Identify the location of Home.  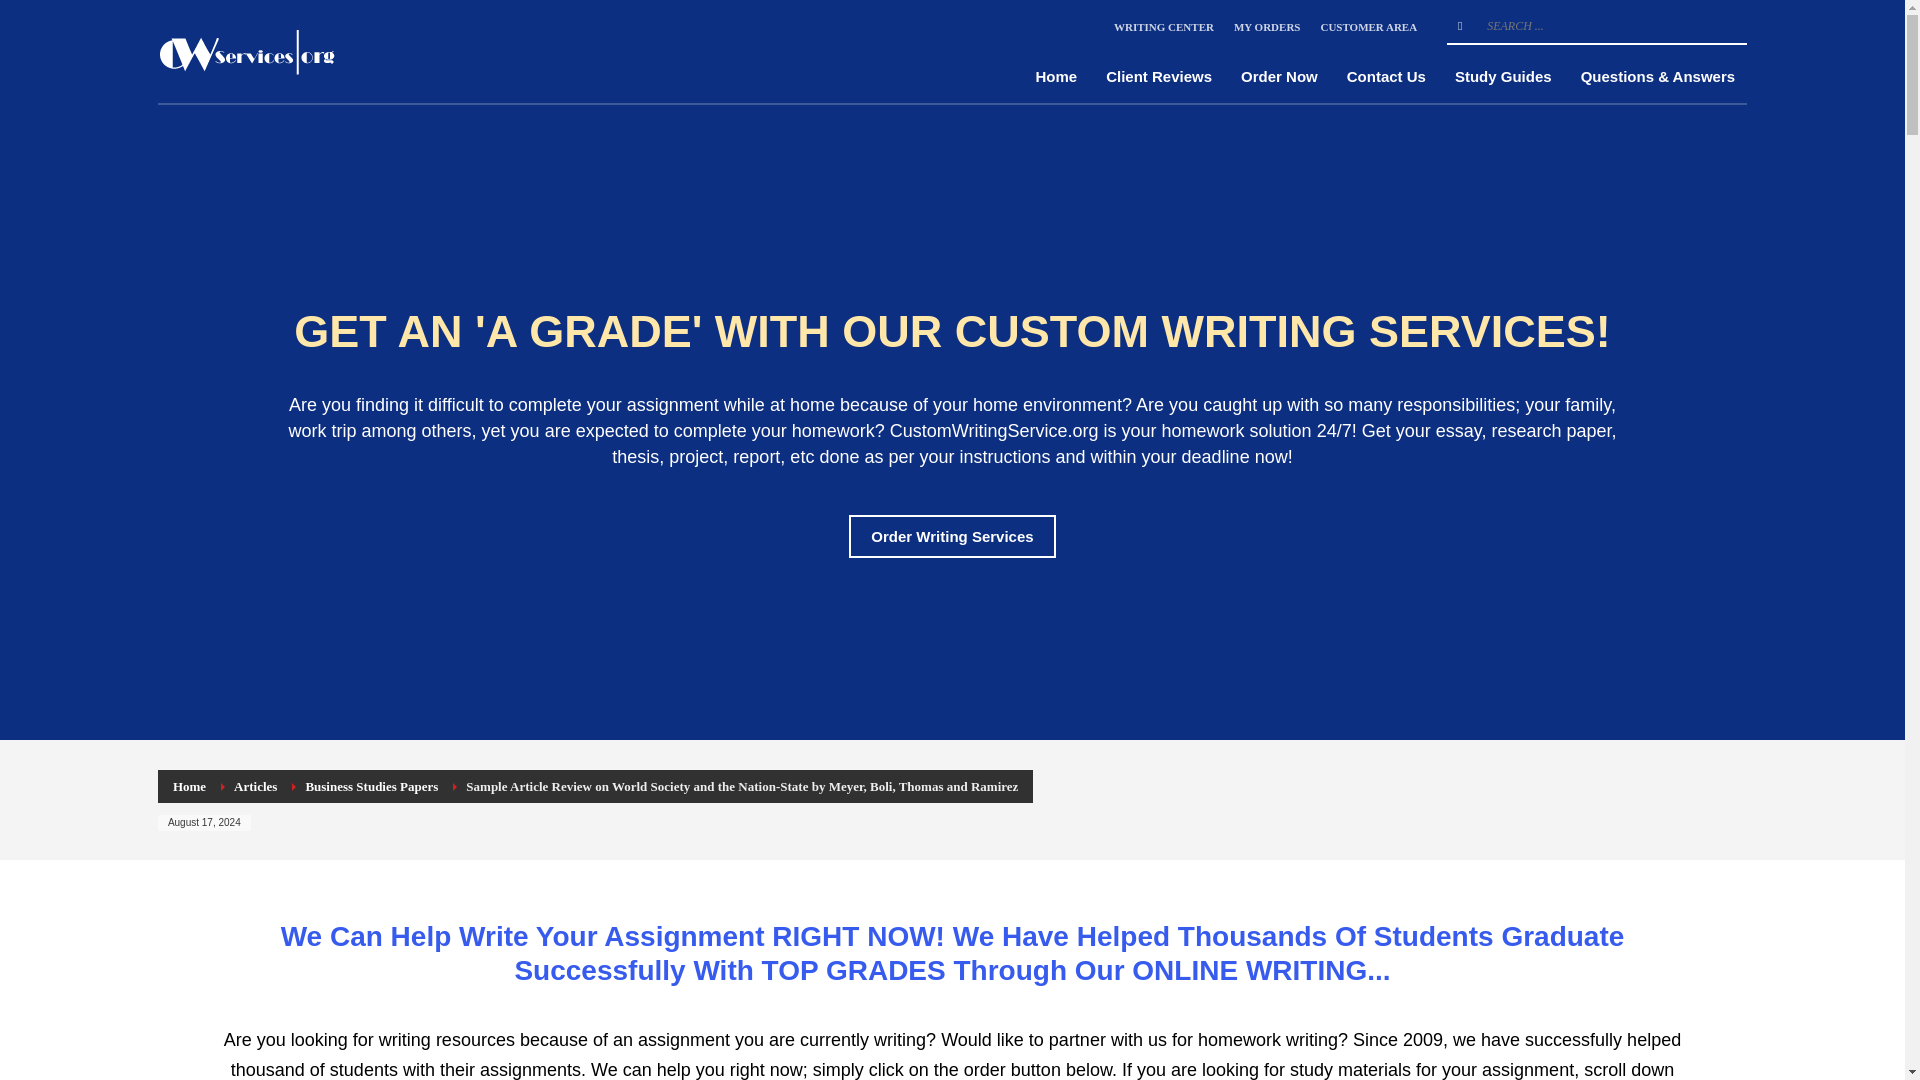
(1056, 76).